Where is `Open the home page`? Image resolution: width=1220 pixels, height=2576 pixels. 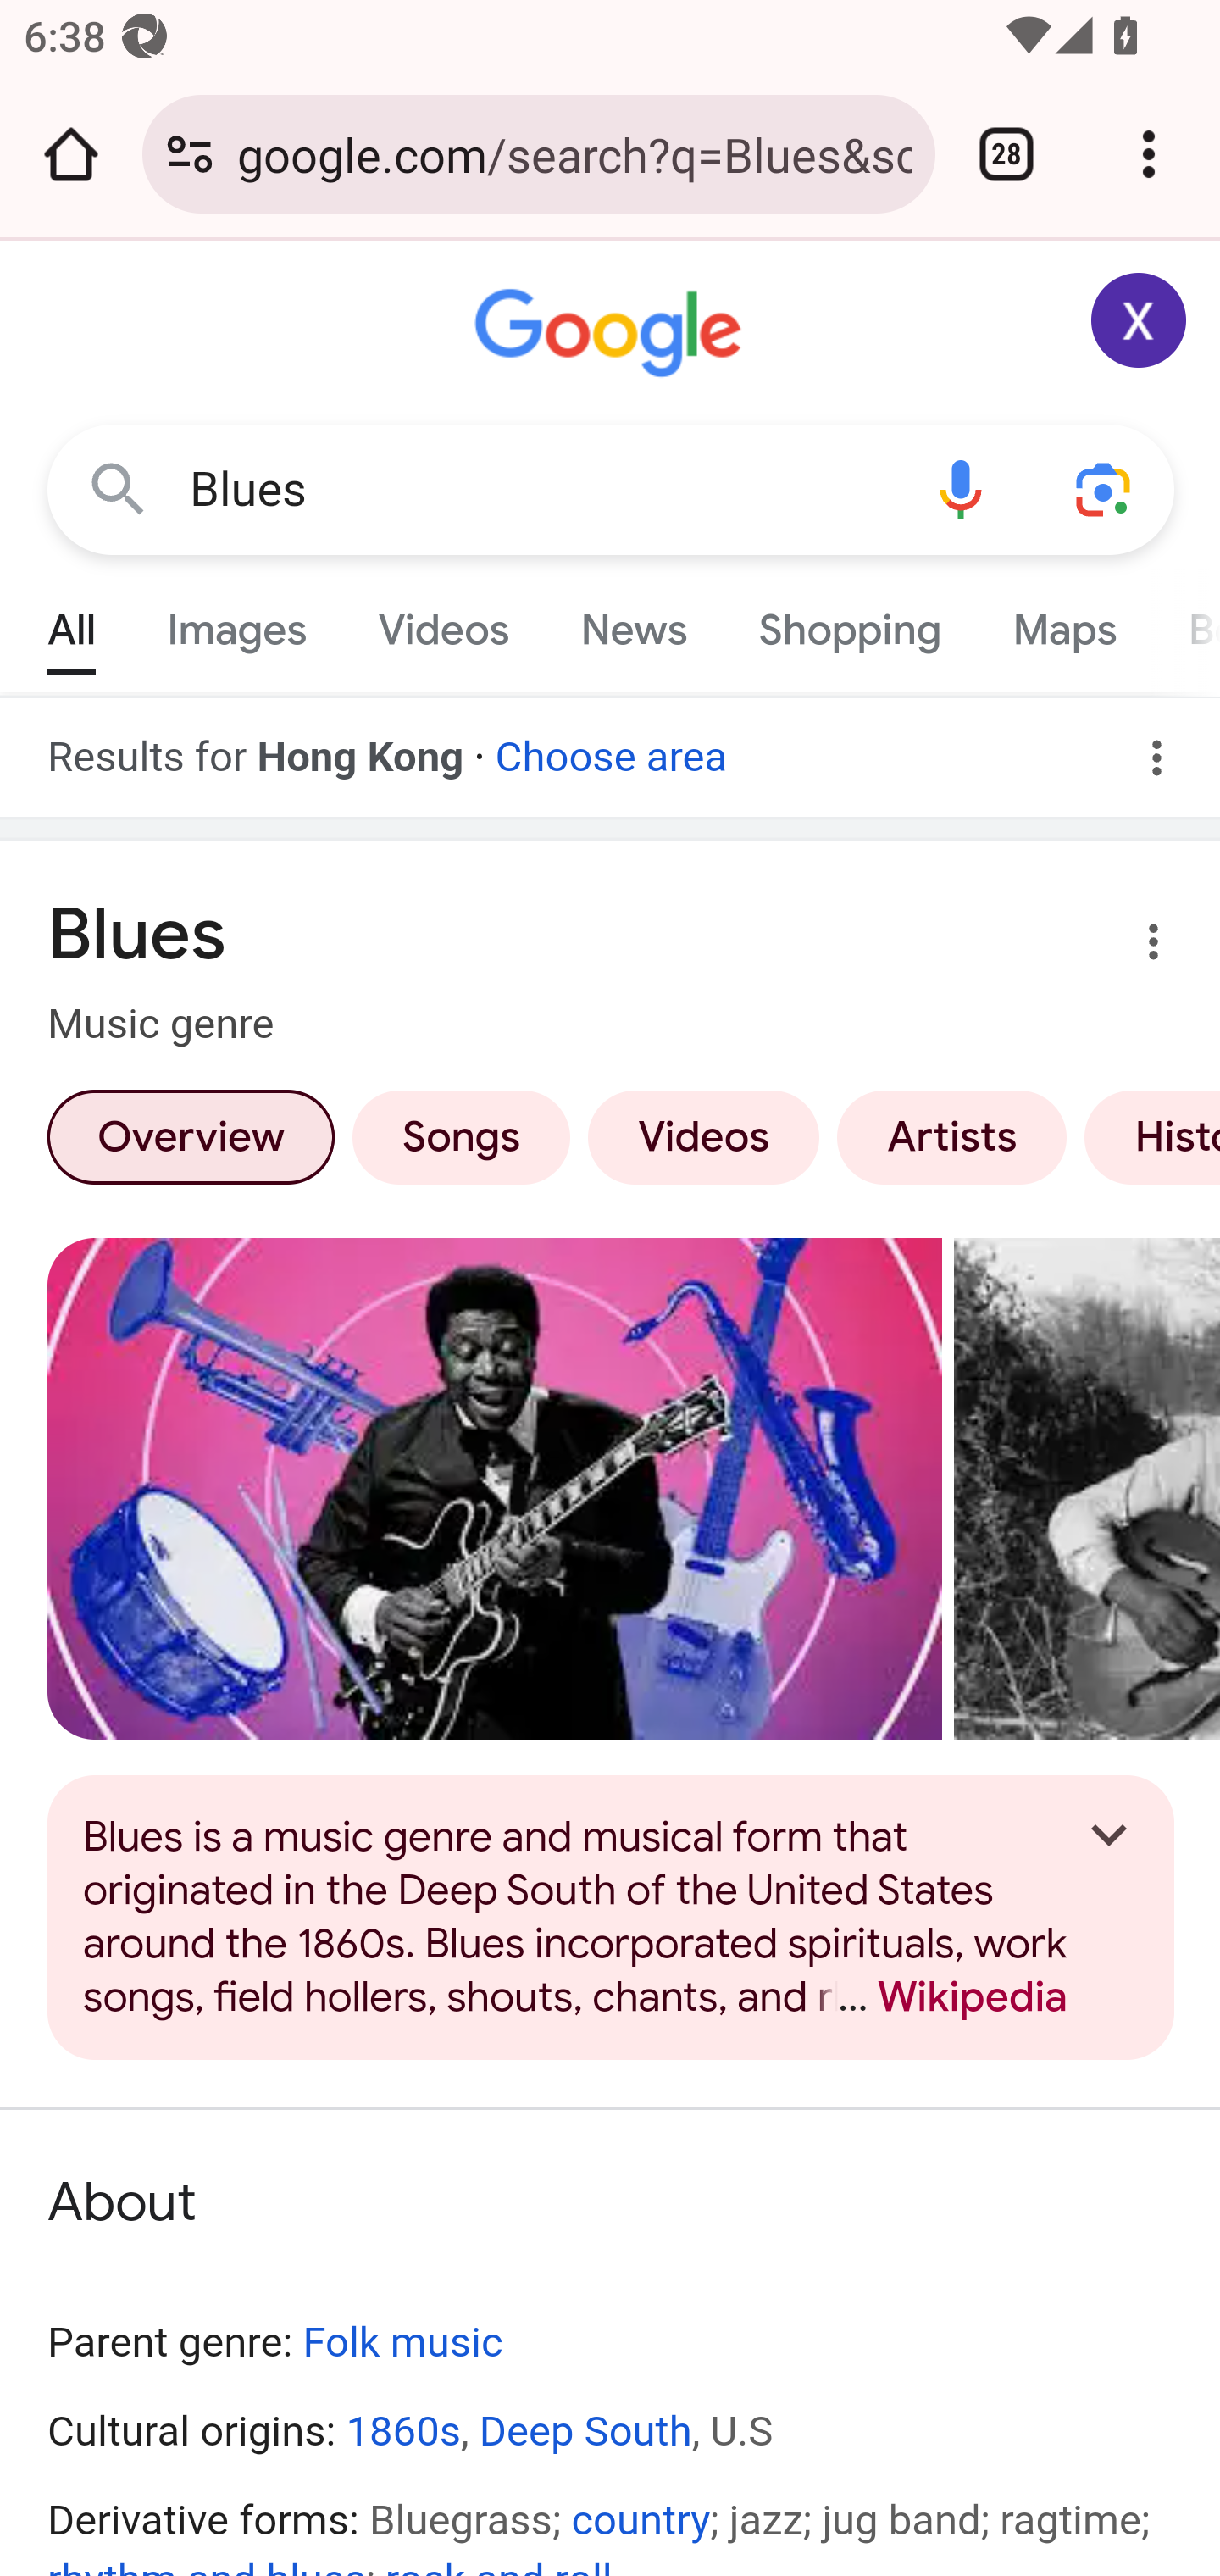 Open the home page is located at coordinates (71, 154).